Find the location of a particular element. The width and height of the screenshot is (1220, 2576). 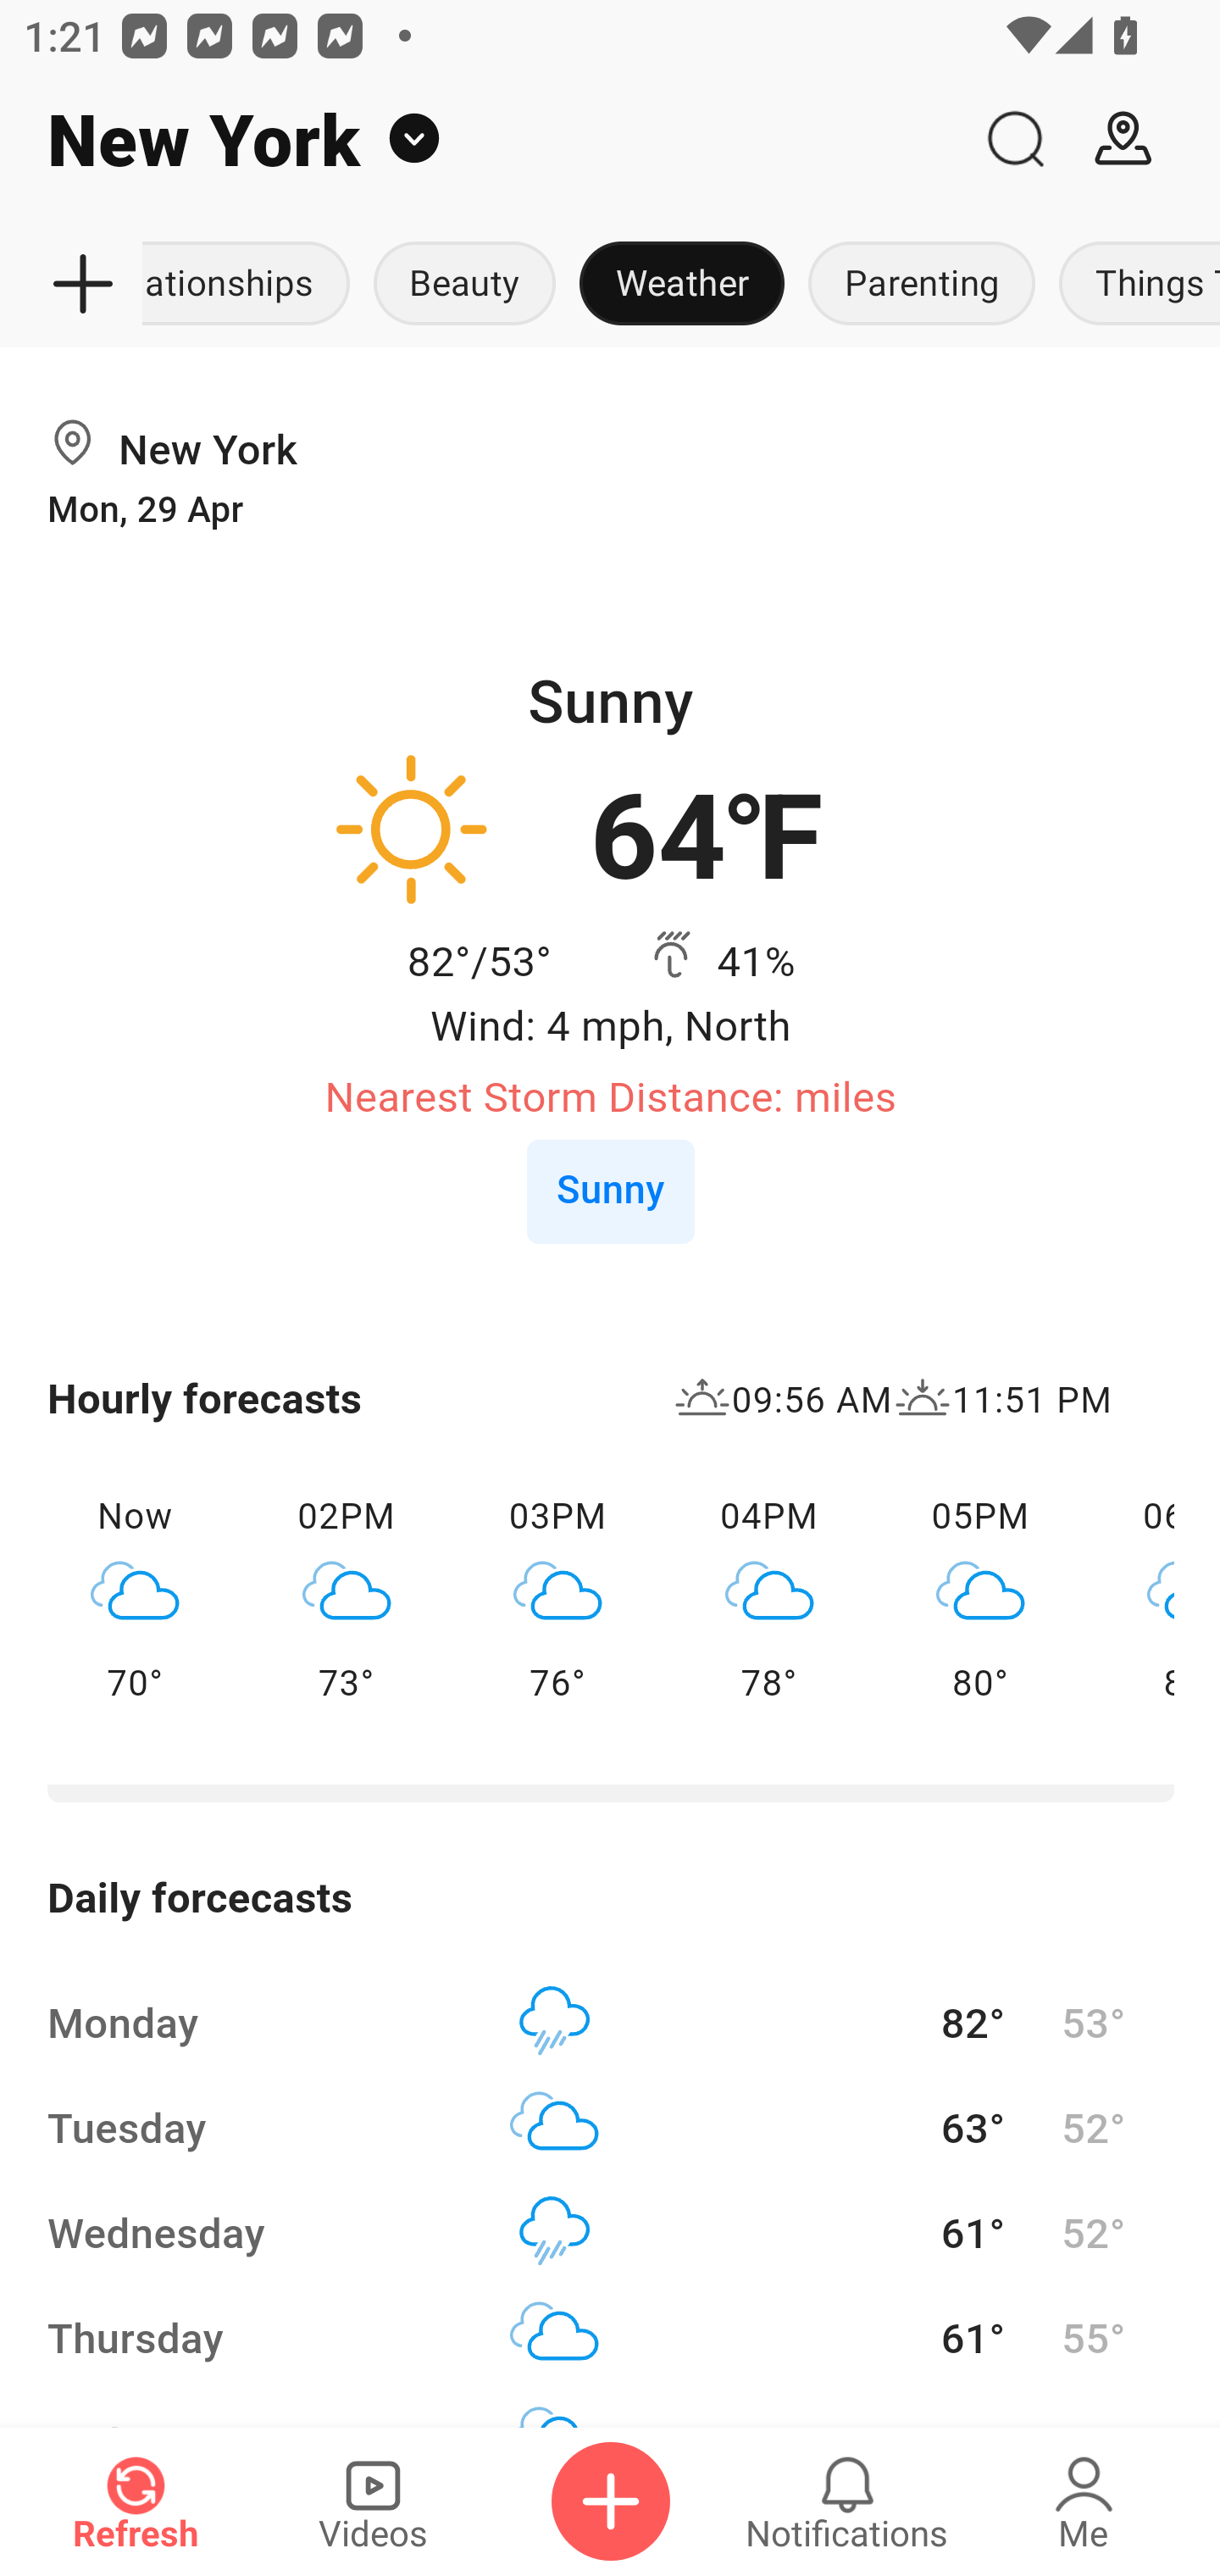

Videos is located at coordinates (373, 2501).